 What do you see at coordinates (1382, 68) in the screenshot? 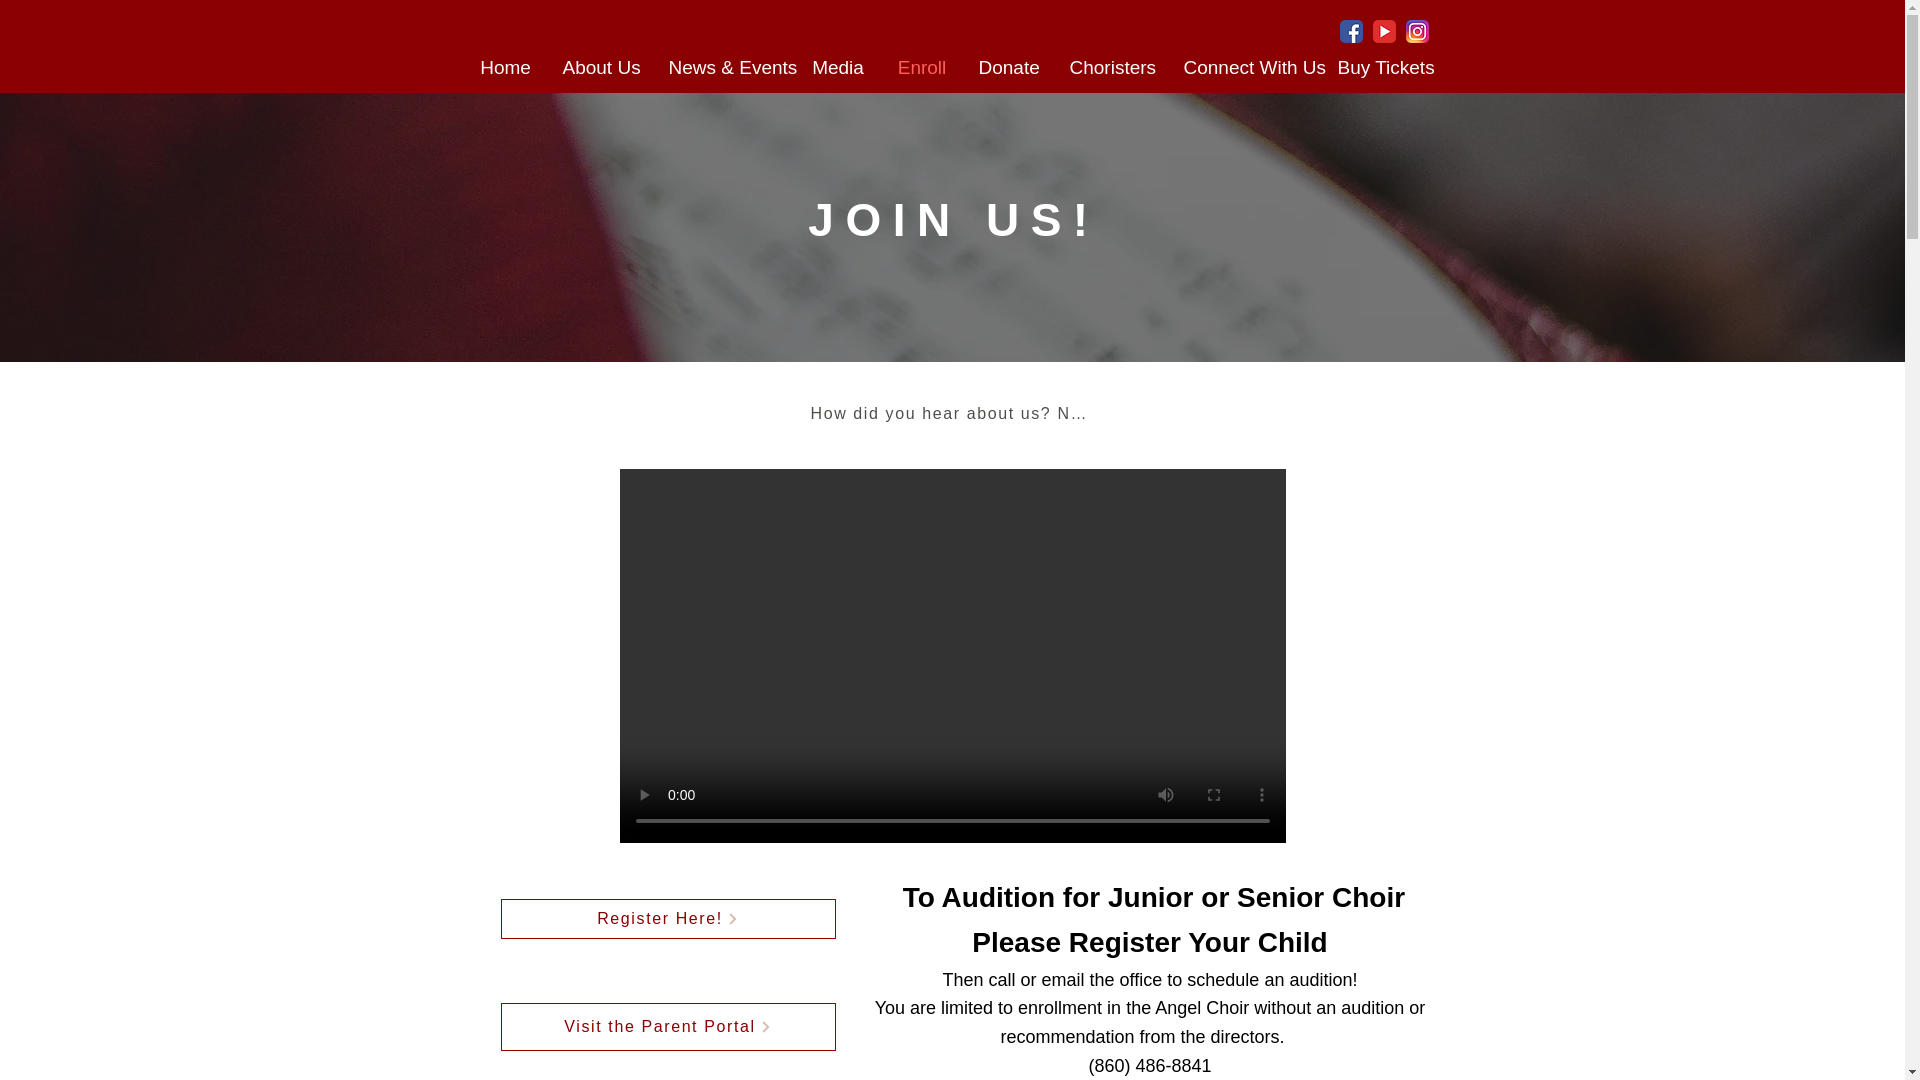
I see `Buy Tickets` at bounding box center [1382, 68].